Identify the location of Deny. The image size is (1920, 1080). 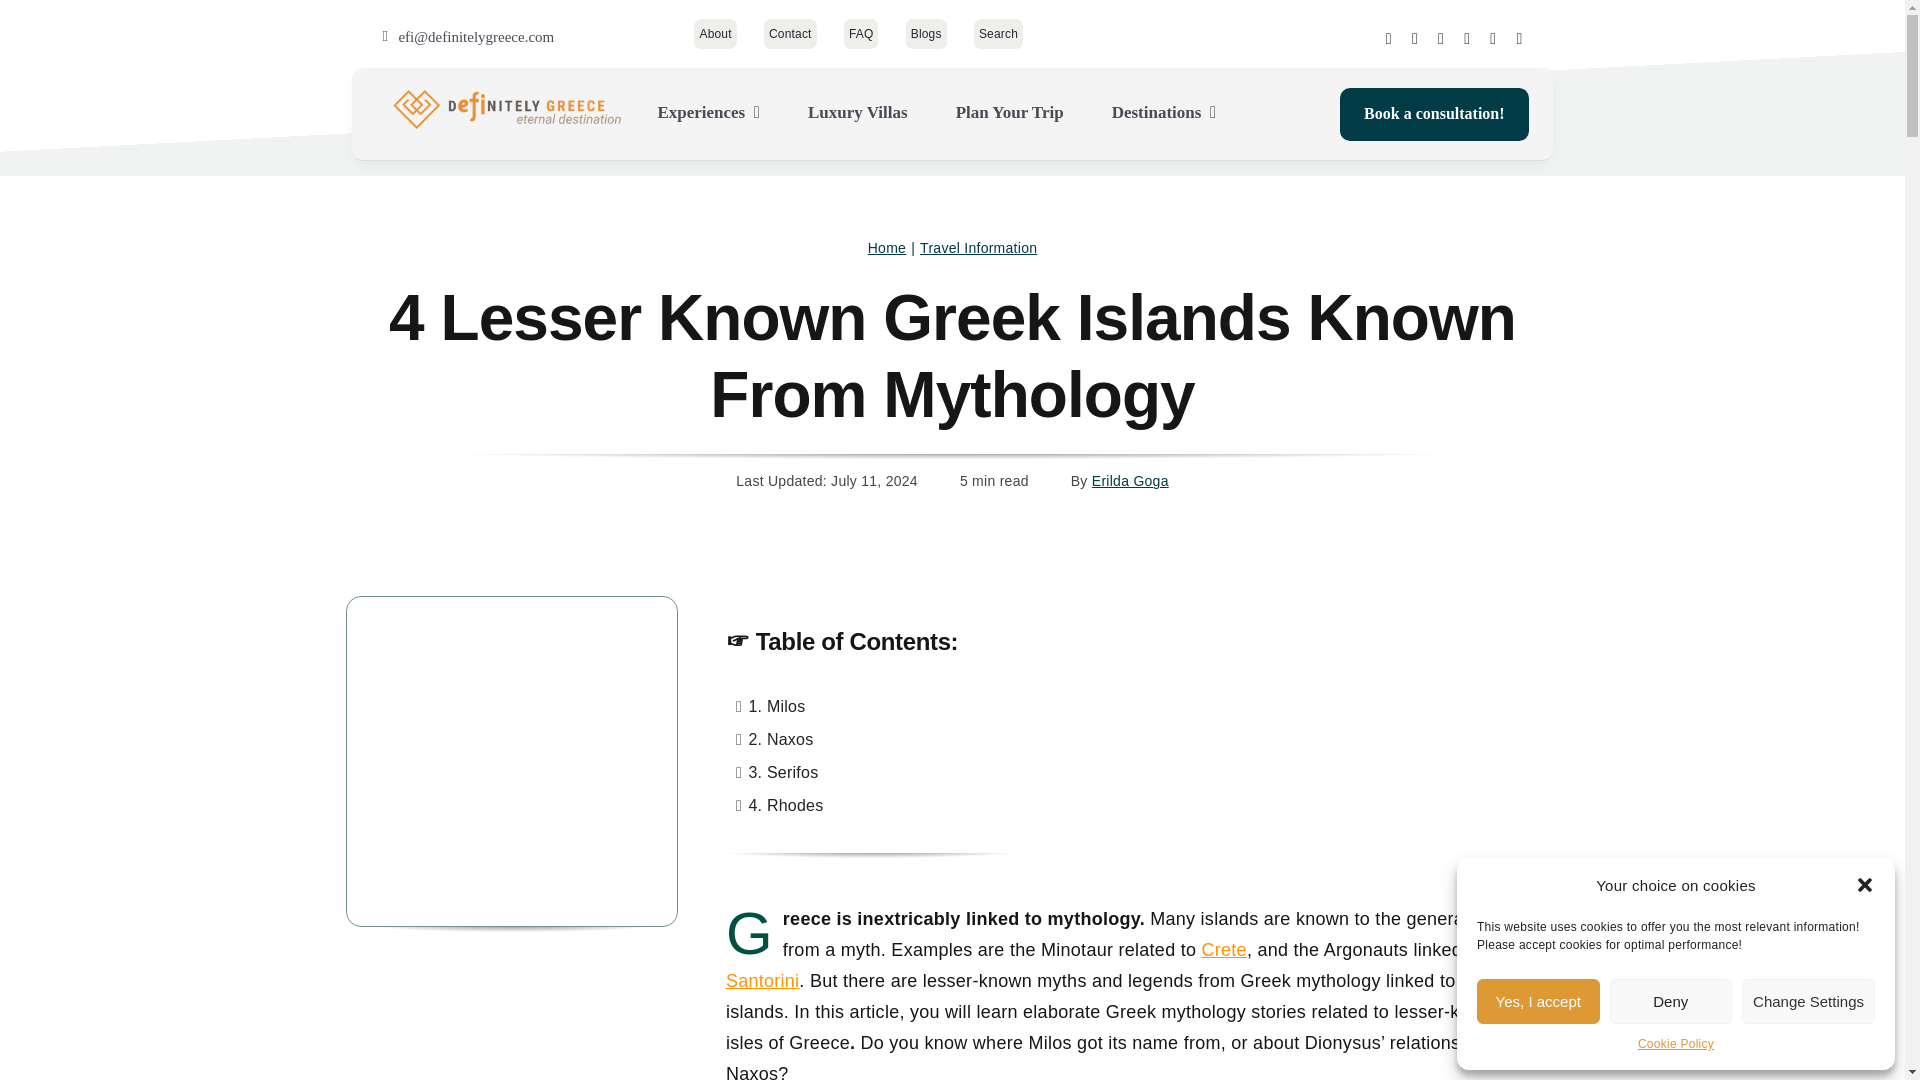
(1672, 1000).